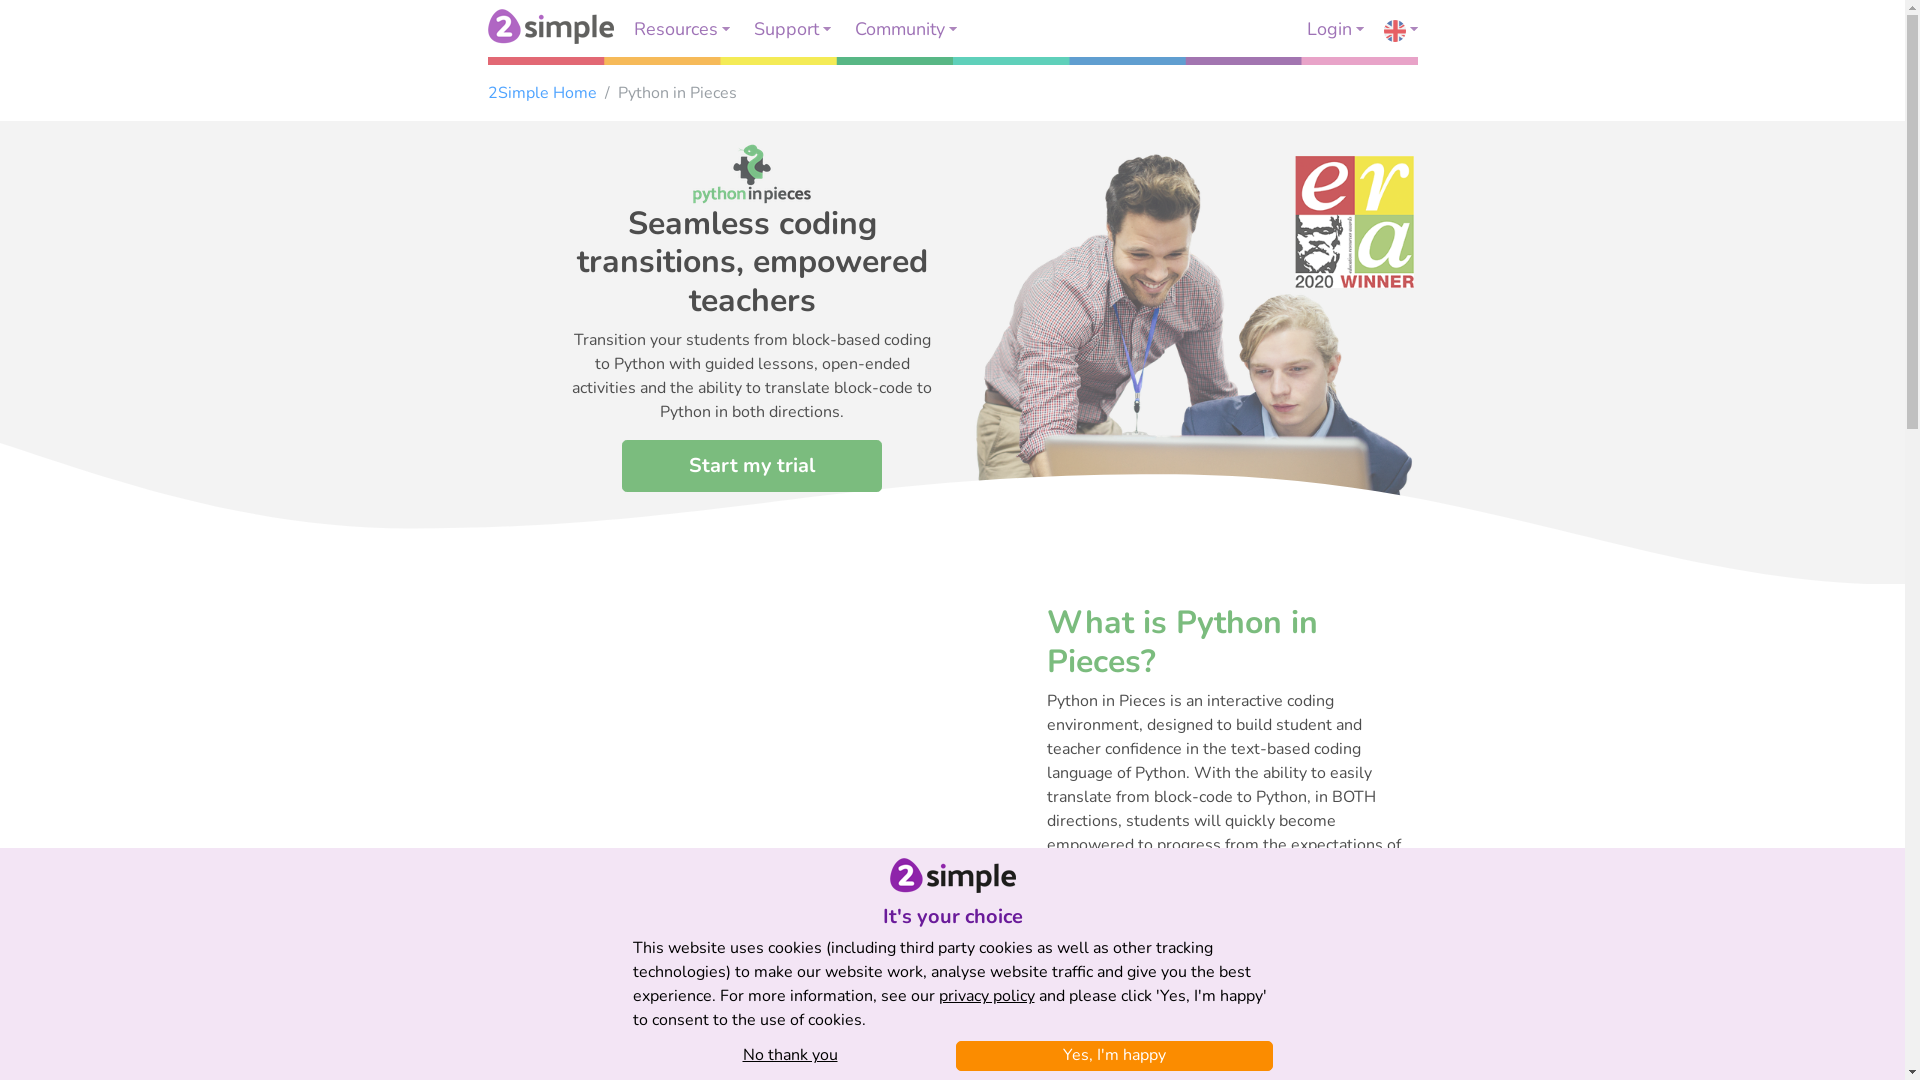  I want to click on Yes, I'm happy, so click(1114, 1055).